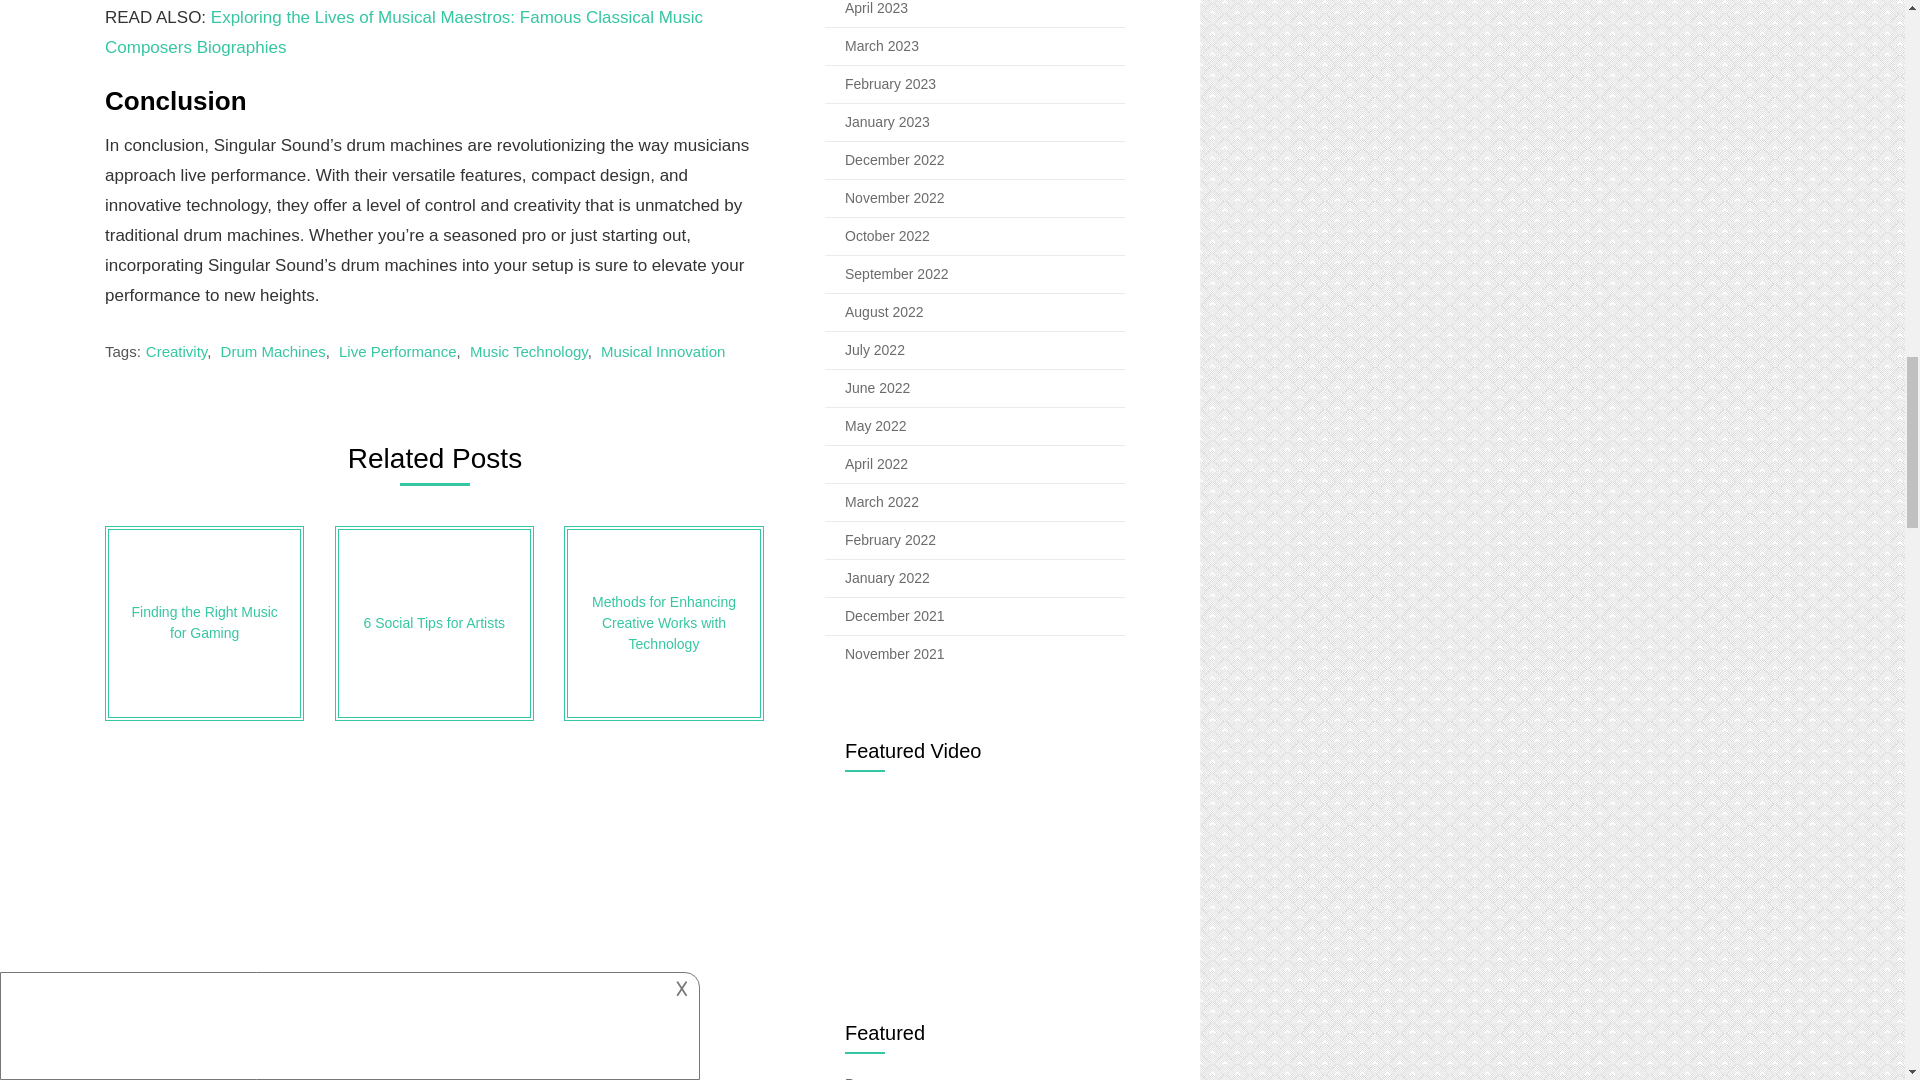 The height and width of the screenshot is (1080, 1920). What do you see at coordinates (434, 623) in the screenshot?
I see `6 Social Tips for Artists` at bounding box center [434, 623].